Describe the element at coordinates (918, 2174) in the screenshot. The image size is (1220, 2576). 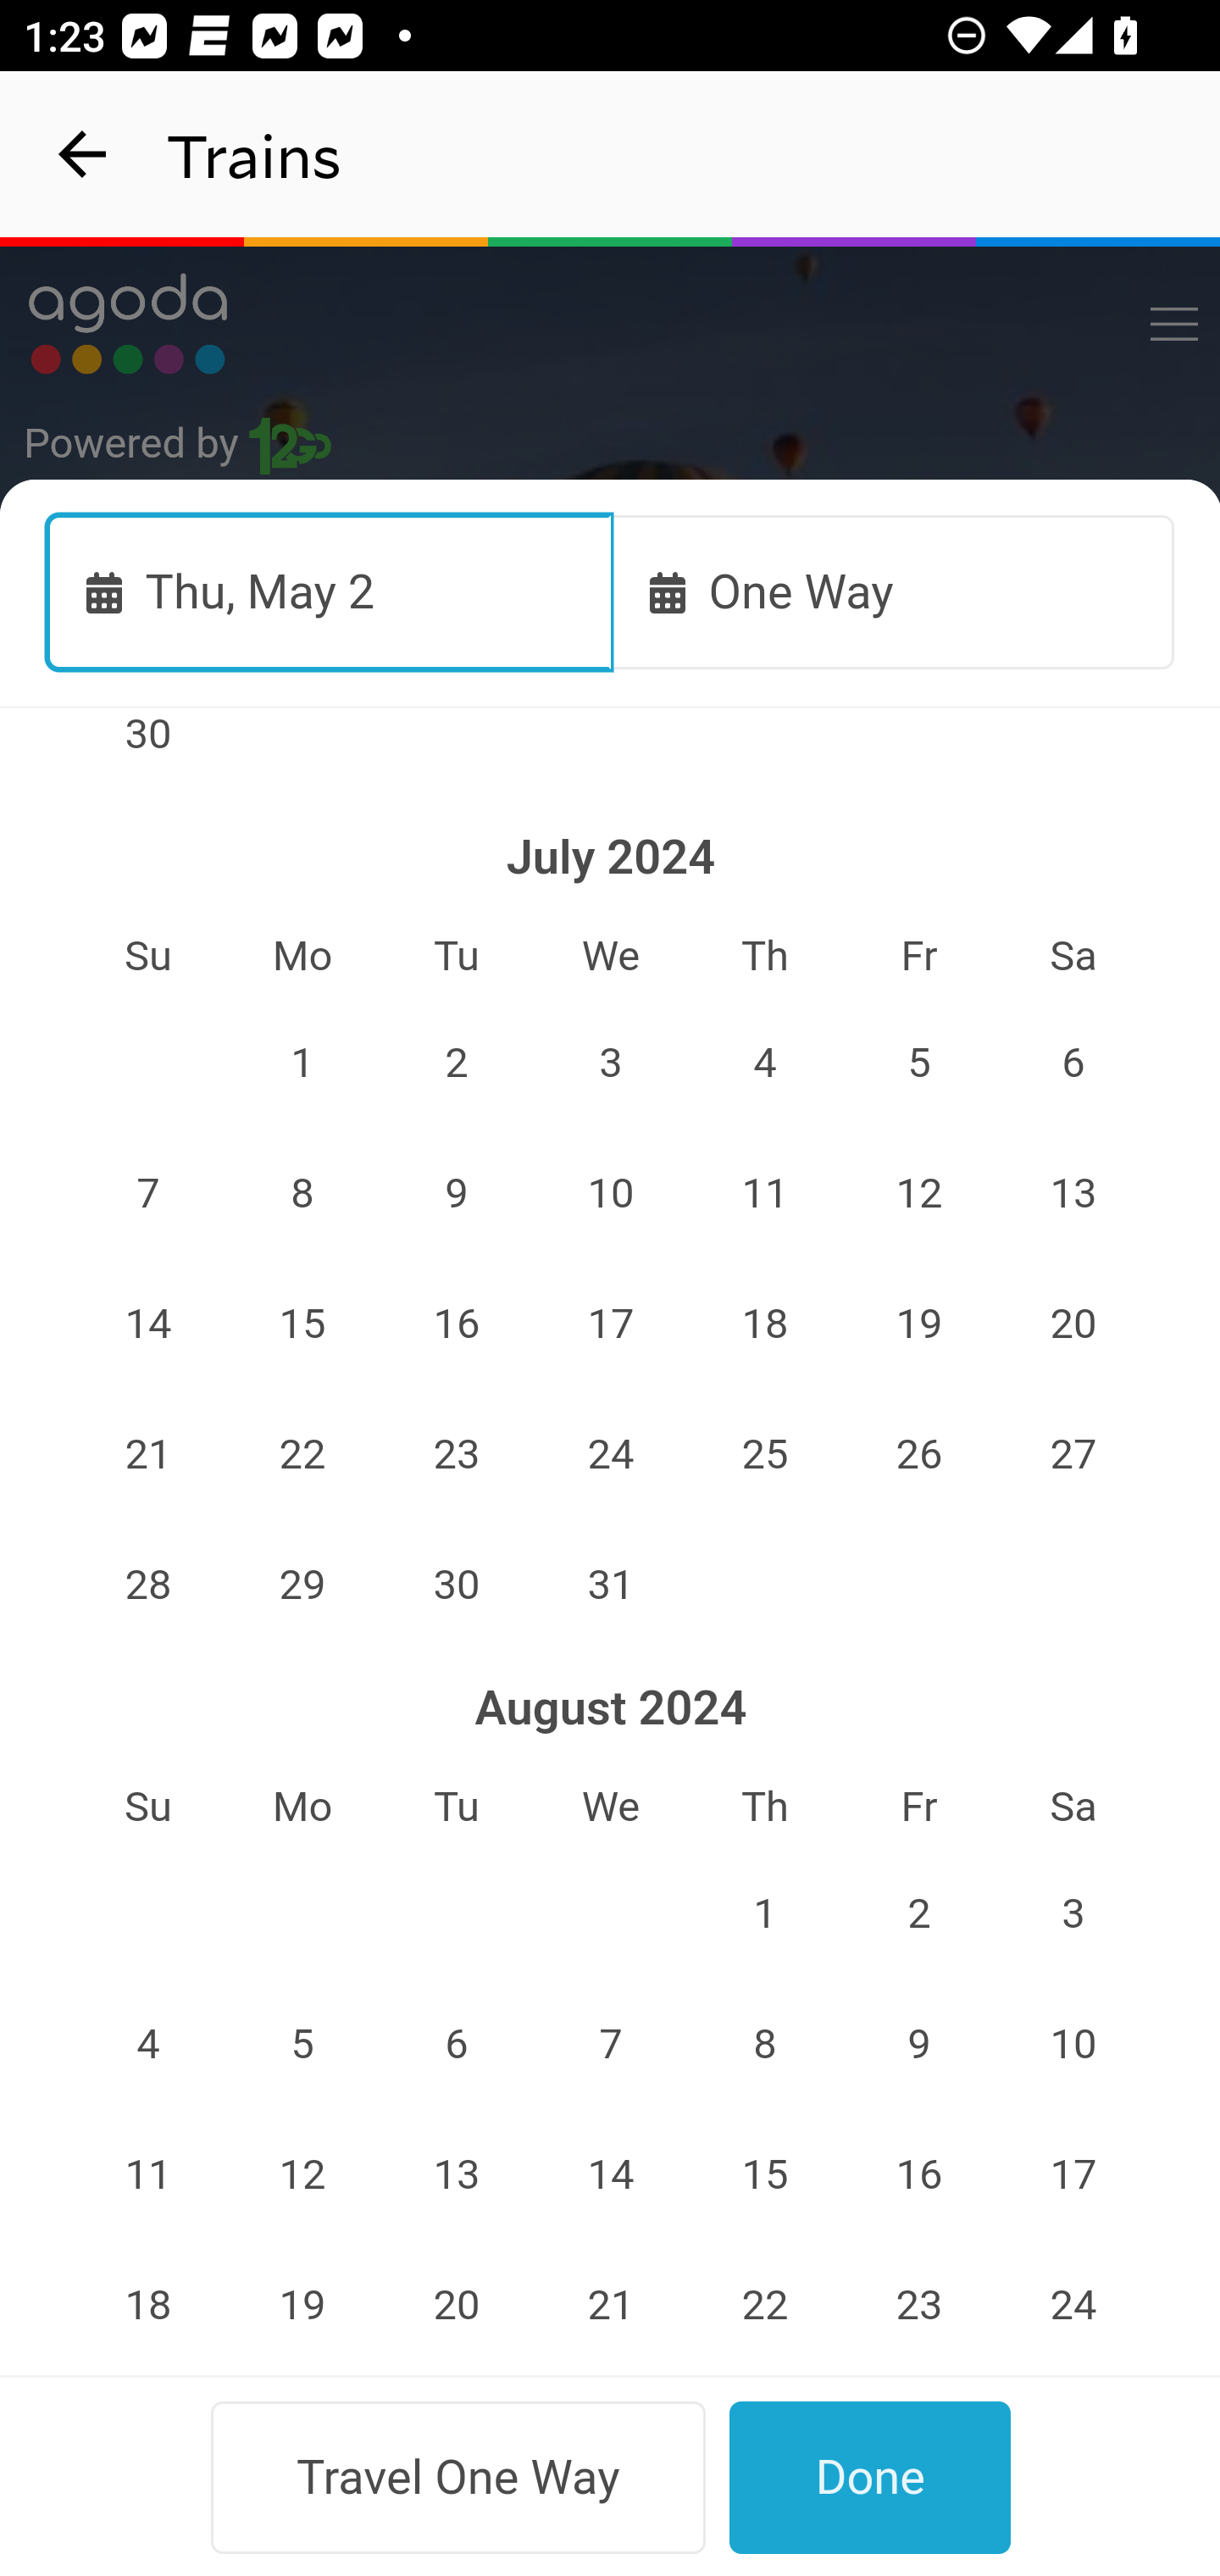
I see `16` at that location.